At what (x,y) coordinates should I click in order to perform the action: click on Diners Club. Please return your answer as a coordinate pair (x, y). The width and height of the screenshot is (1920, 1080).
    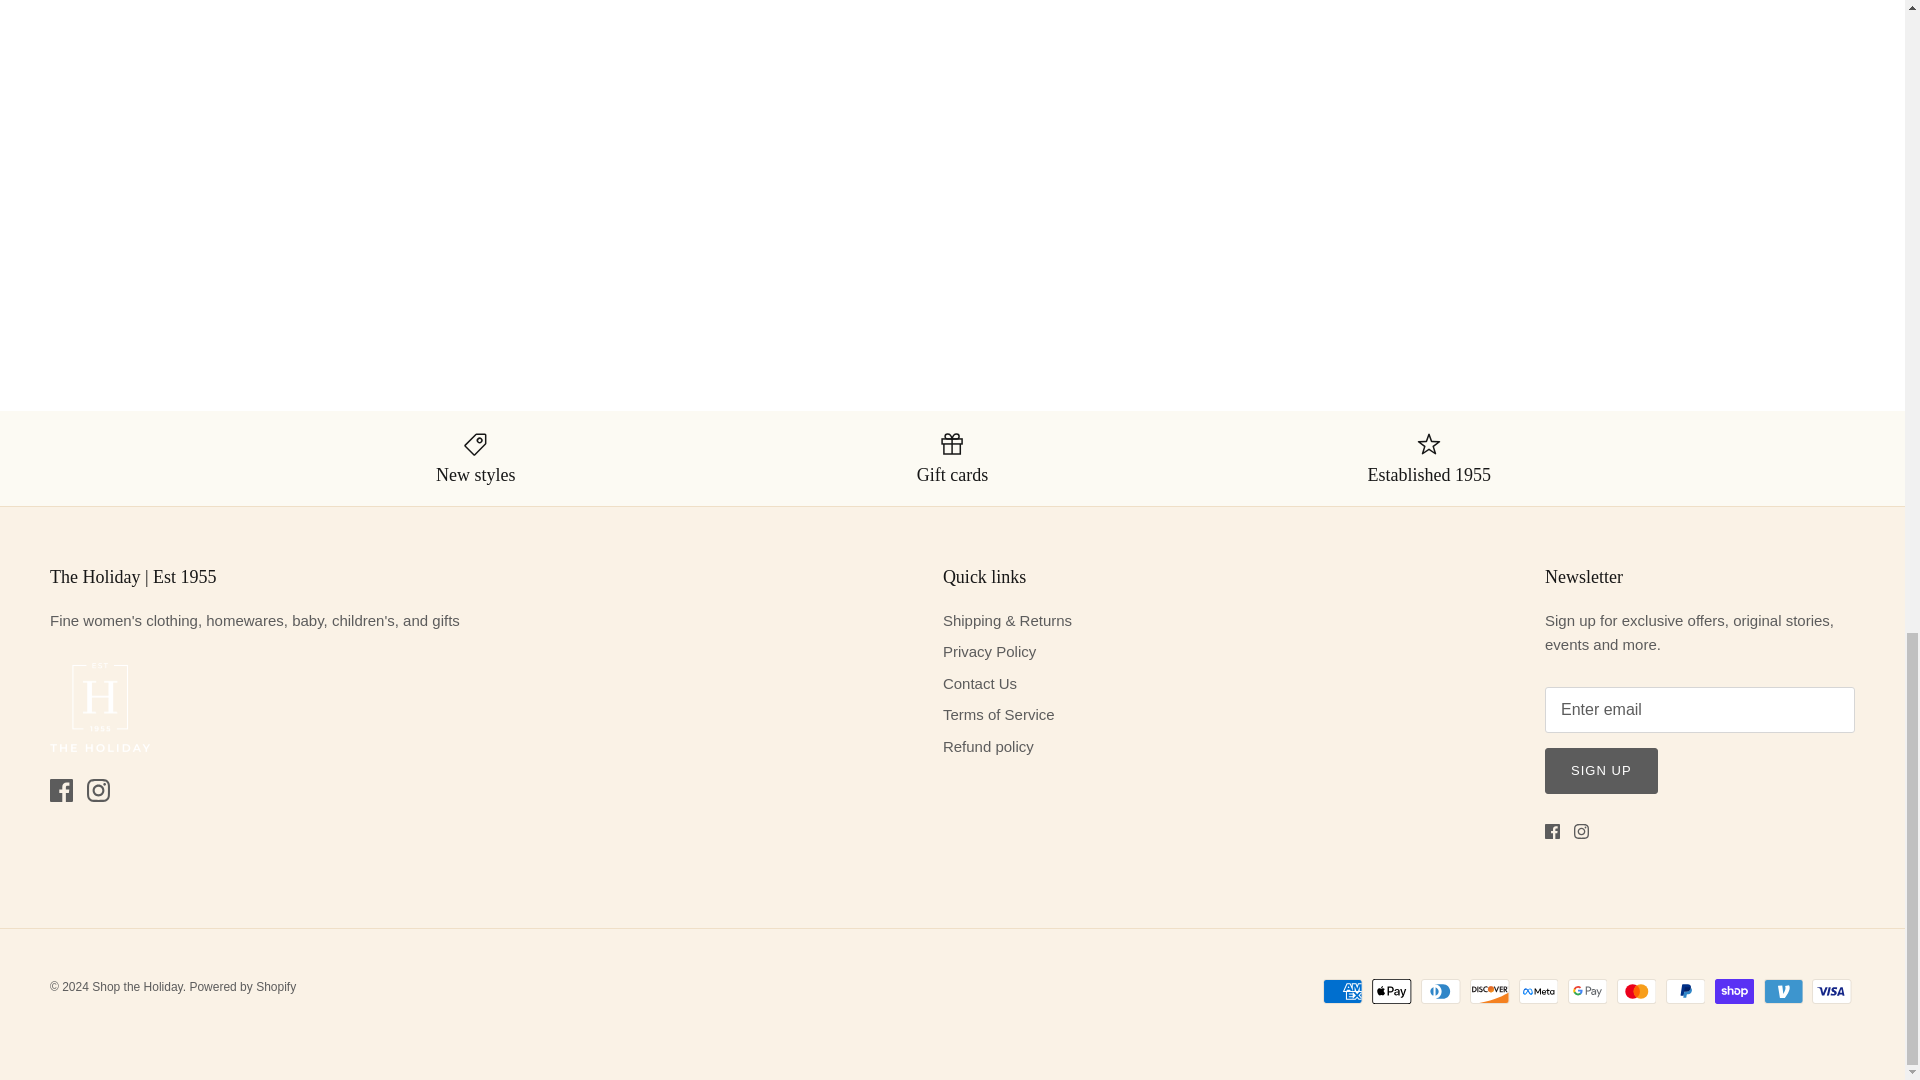
    Looking at the image, I should click on (1440, 991).